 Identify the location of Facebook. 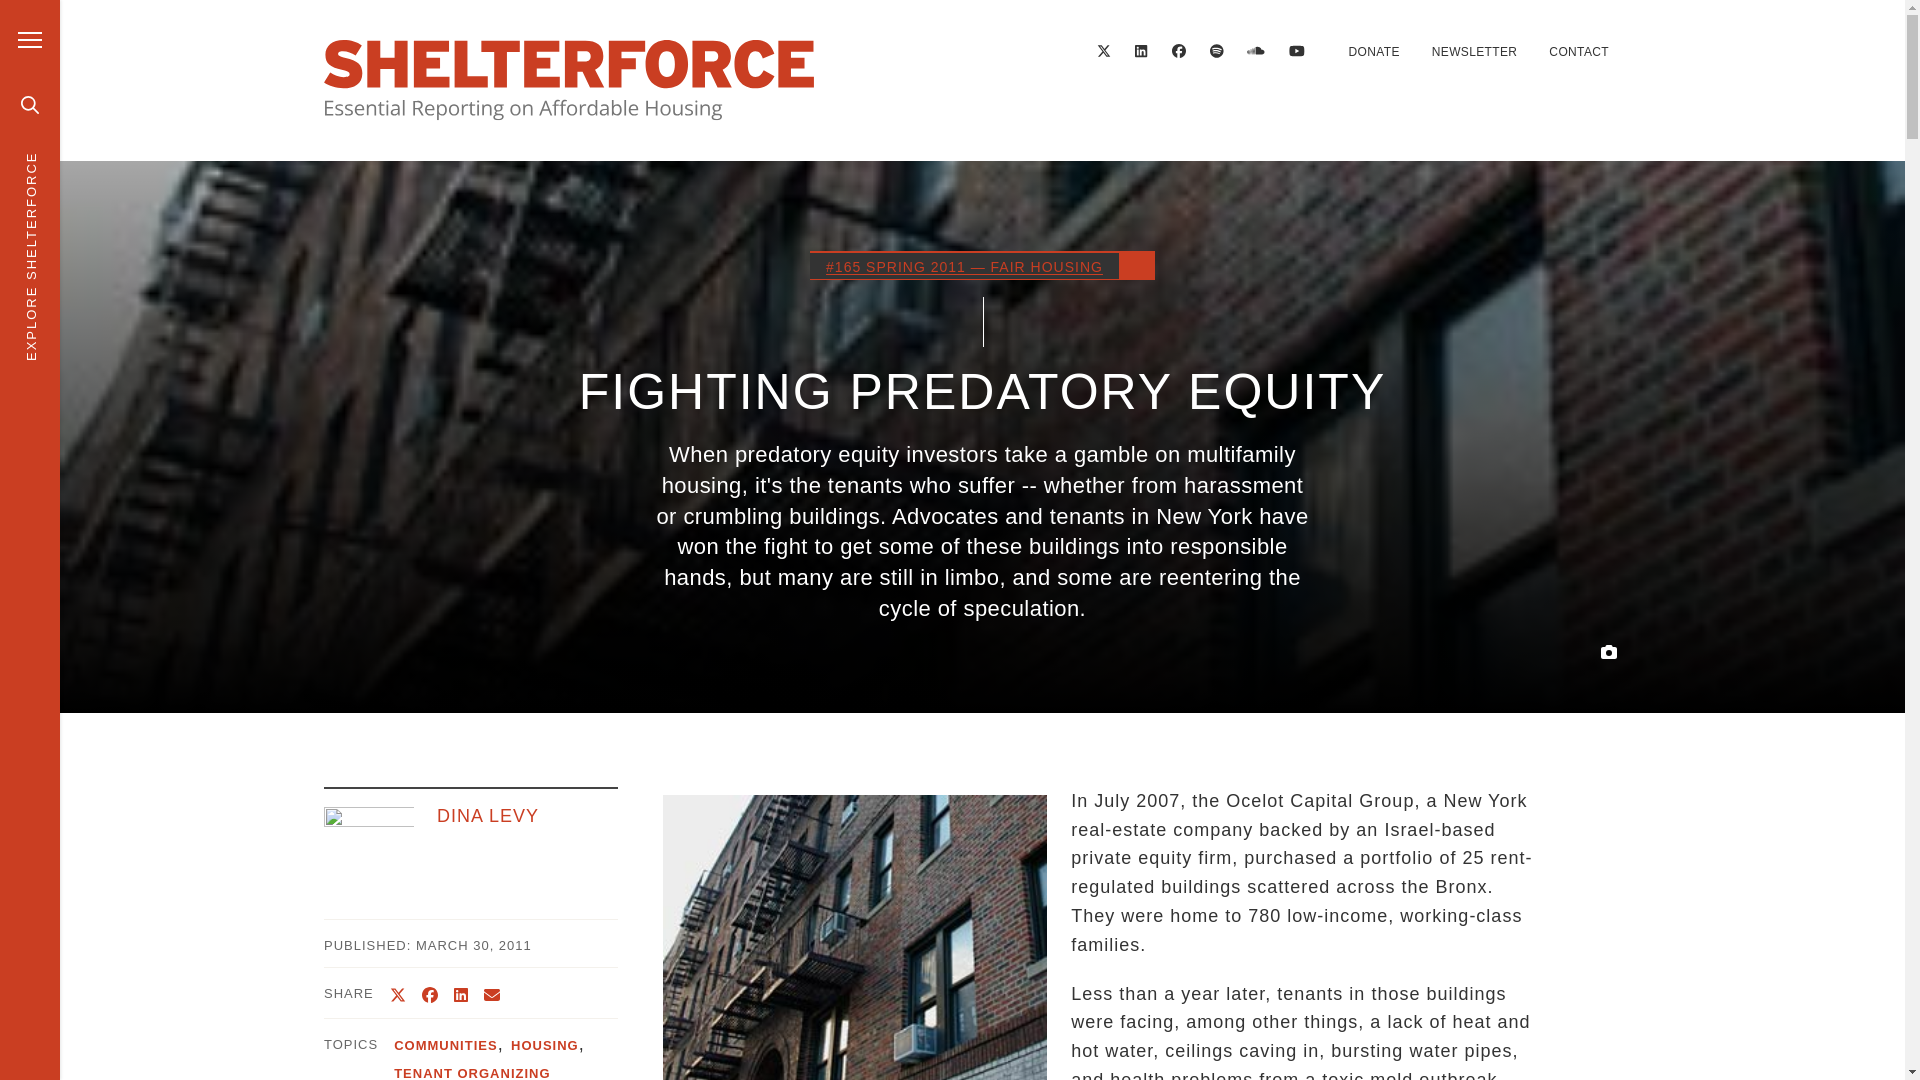
(1178, 51).